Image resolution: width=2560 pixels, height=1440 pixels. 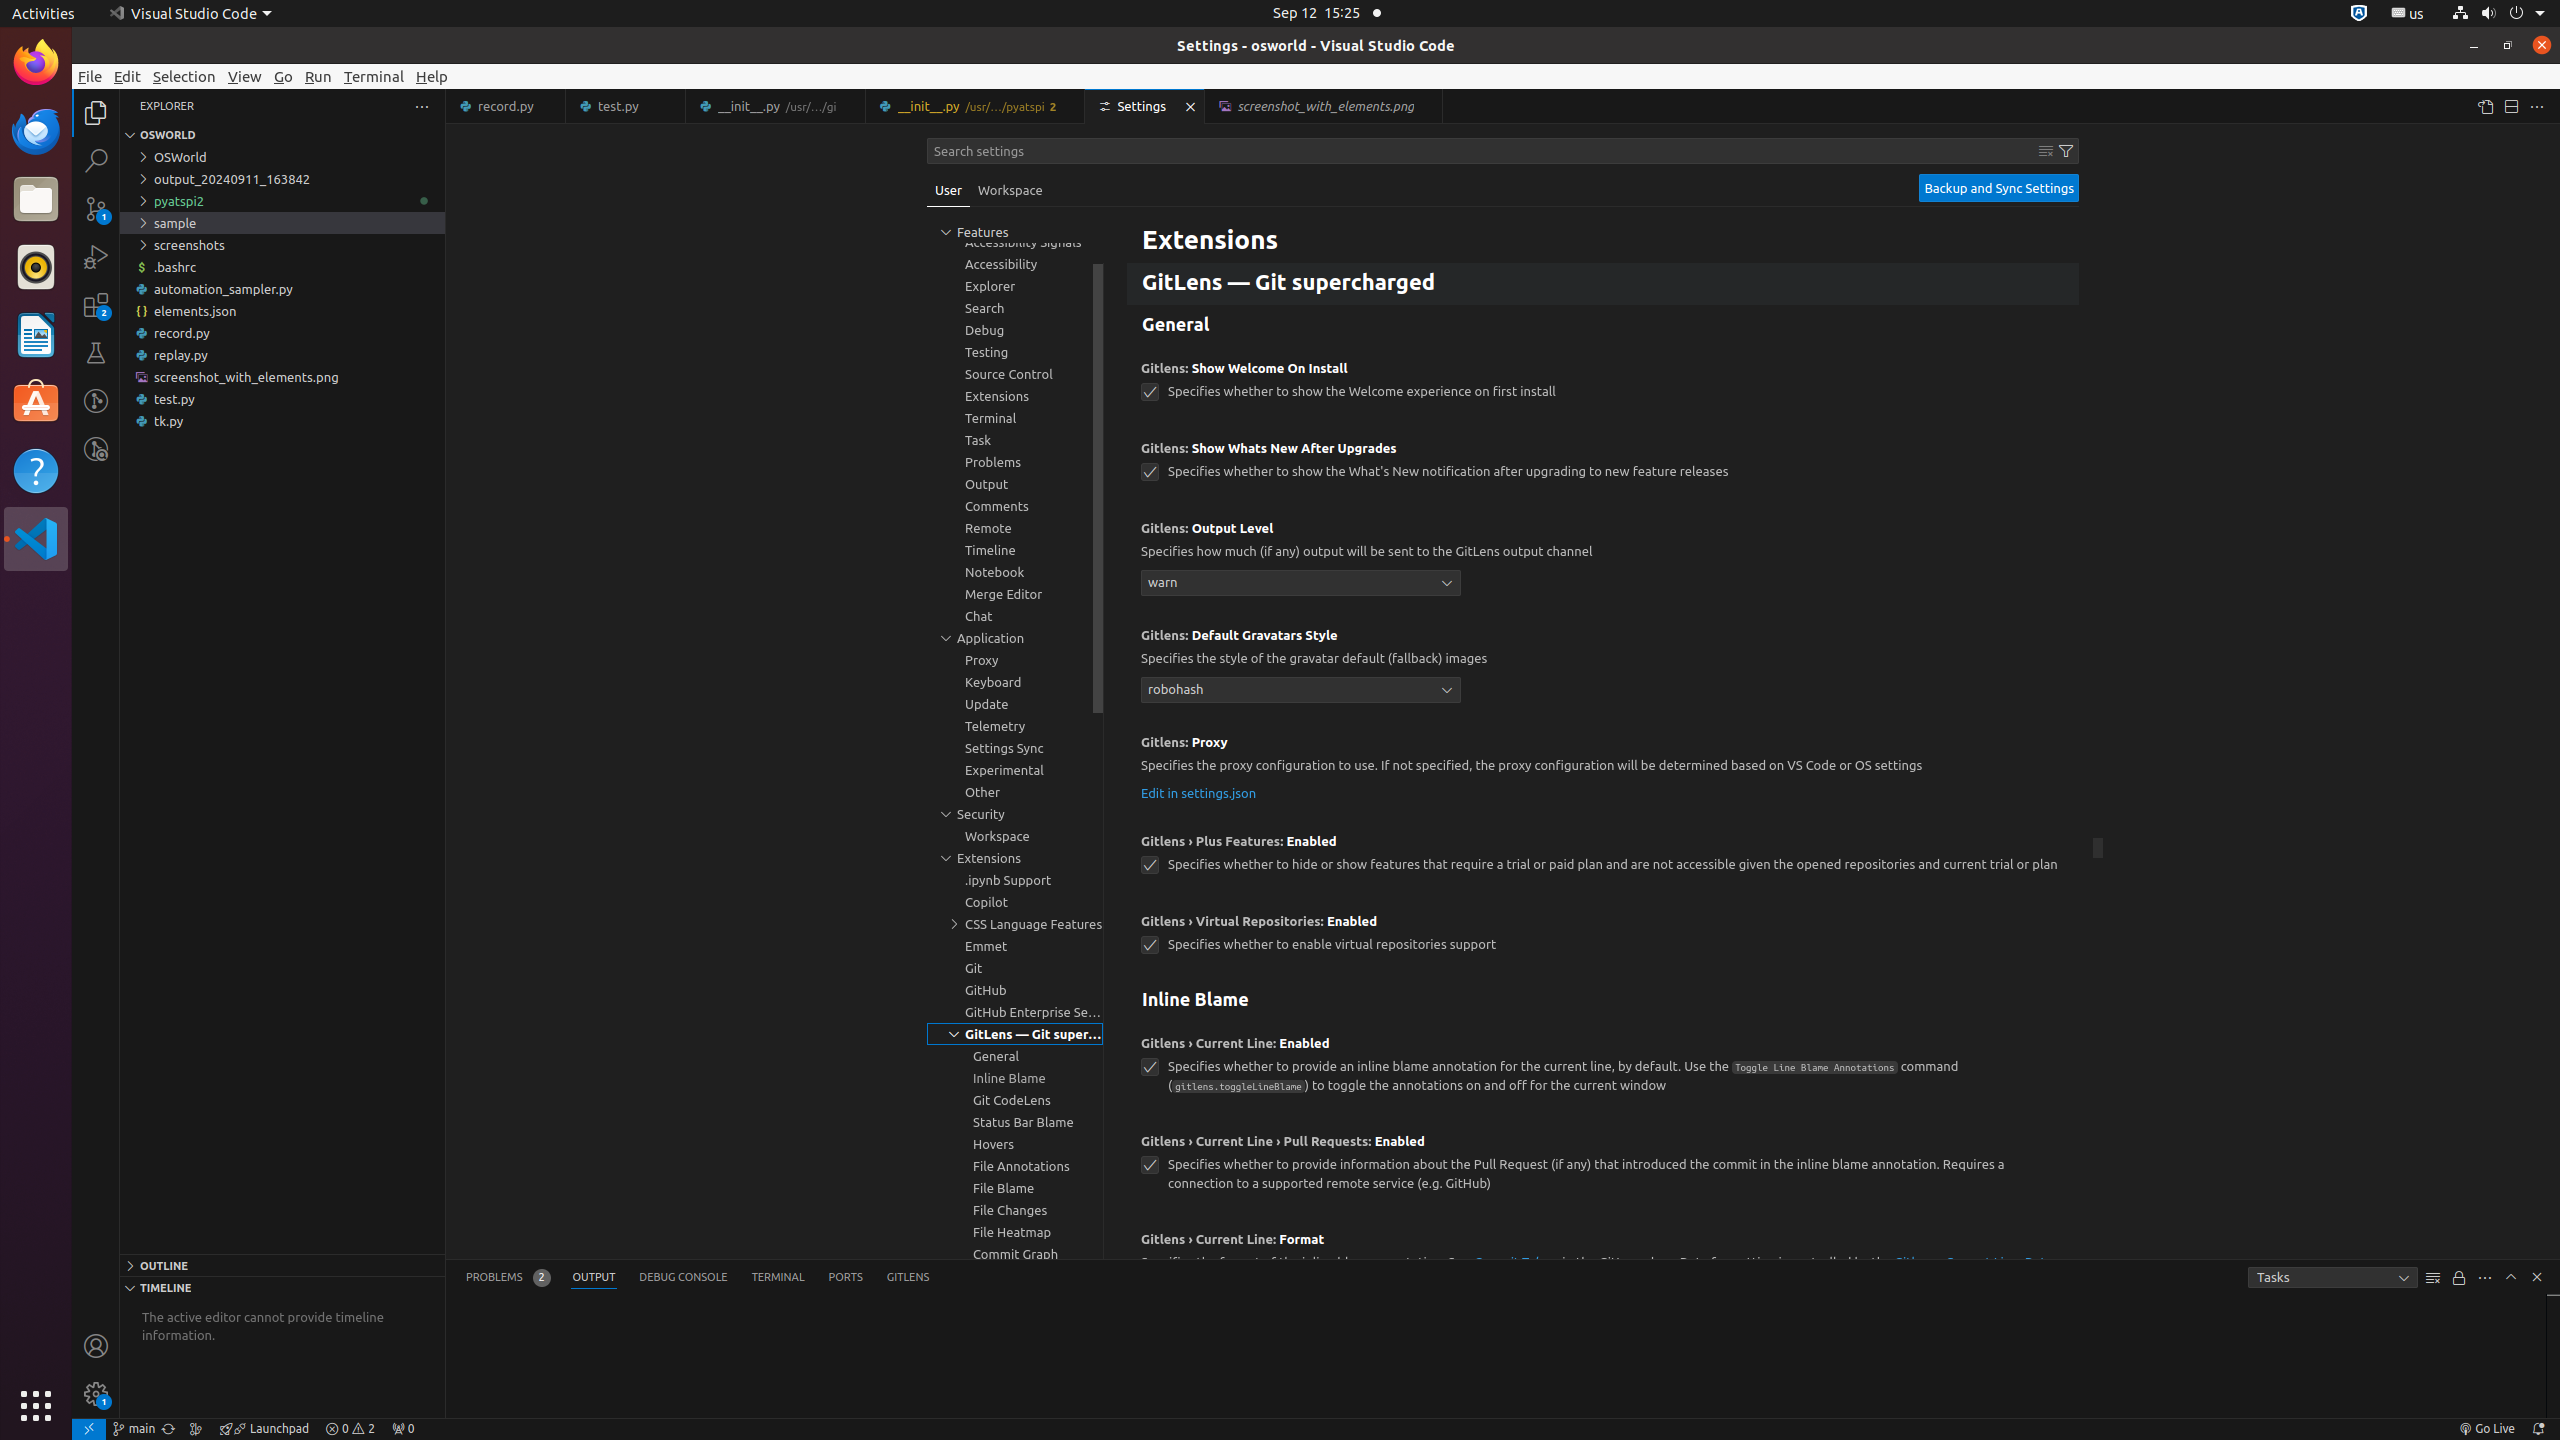 What do you see at coordinates (1150, 472) in the screenshot?
I see `gitlens.showWhatsNewAfterUpgrades` at bounding box center [1150, 472].